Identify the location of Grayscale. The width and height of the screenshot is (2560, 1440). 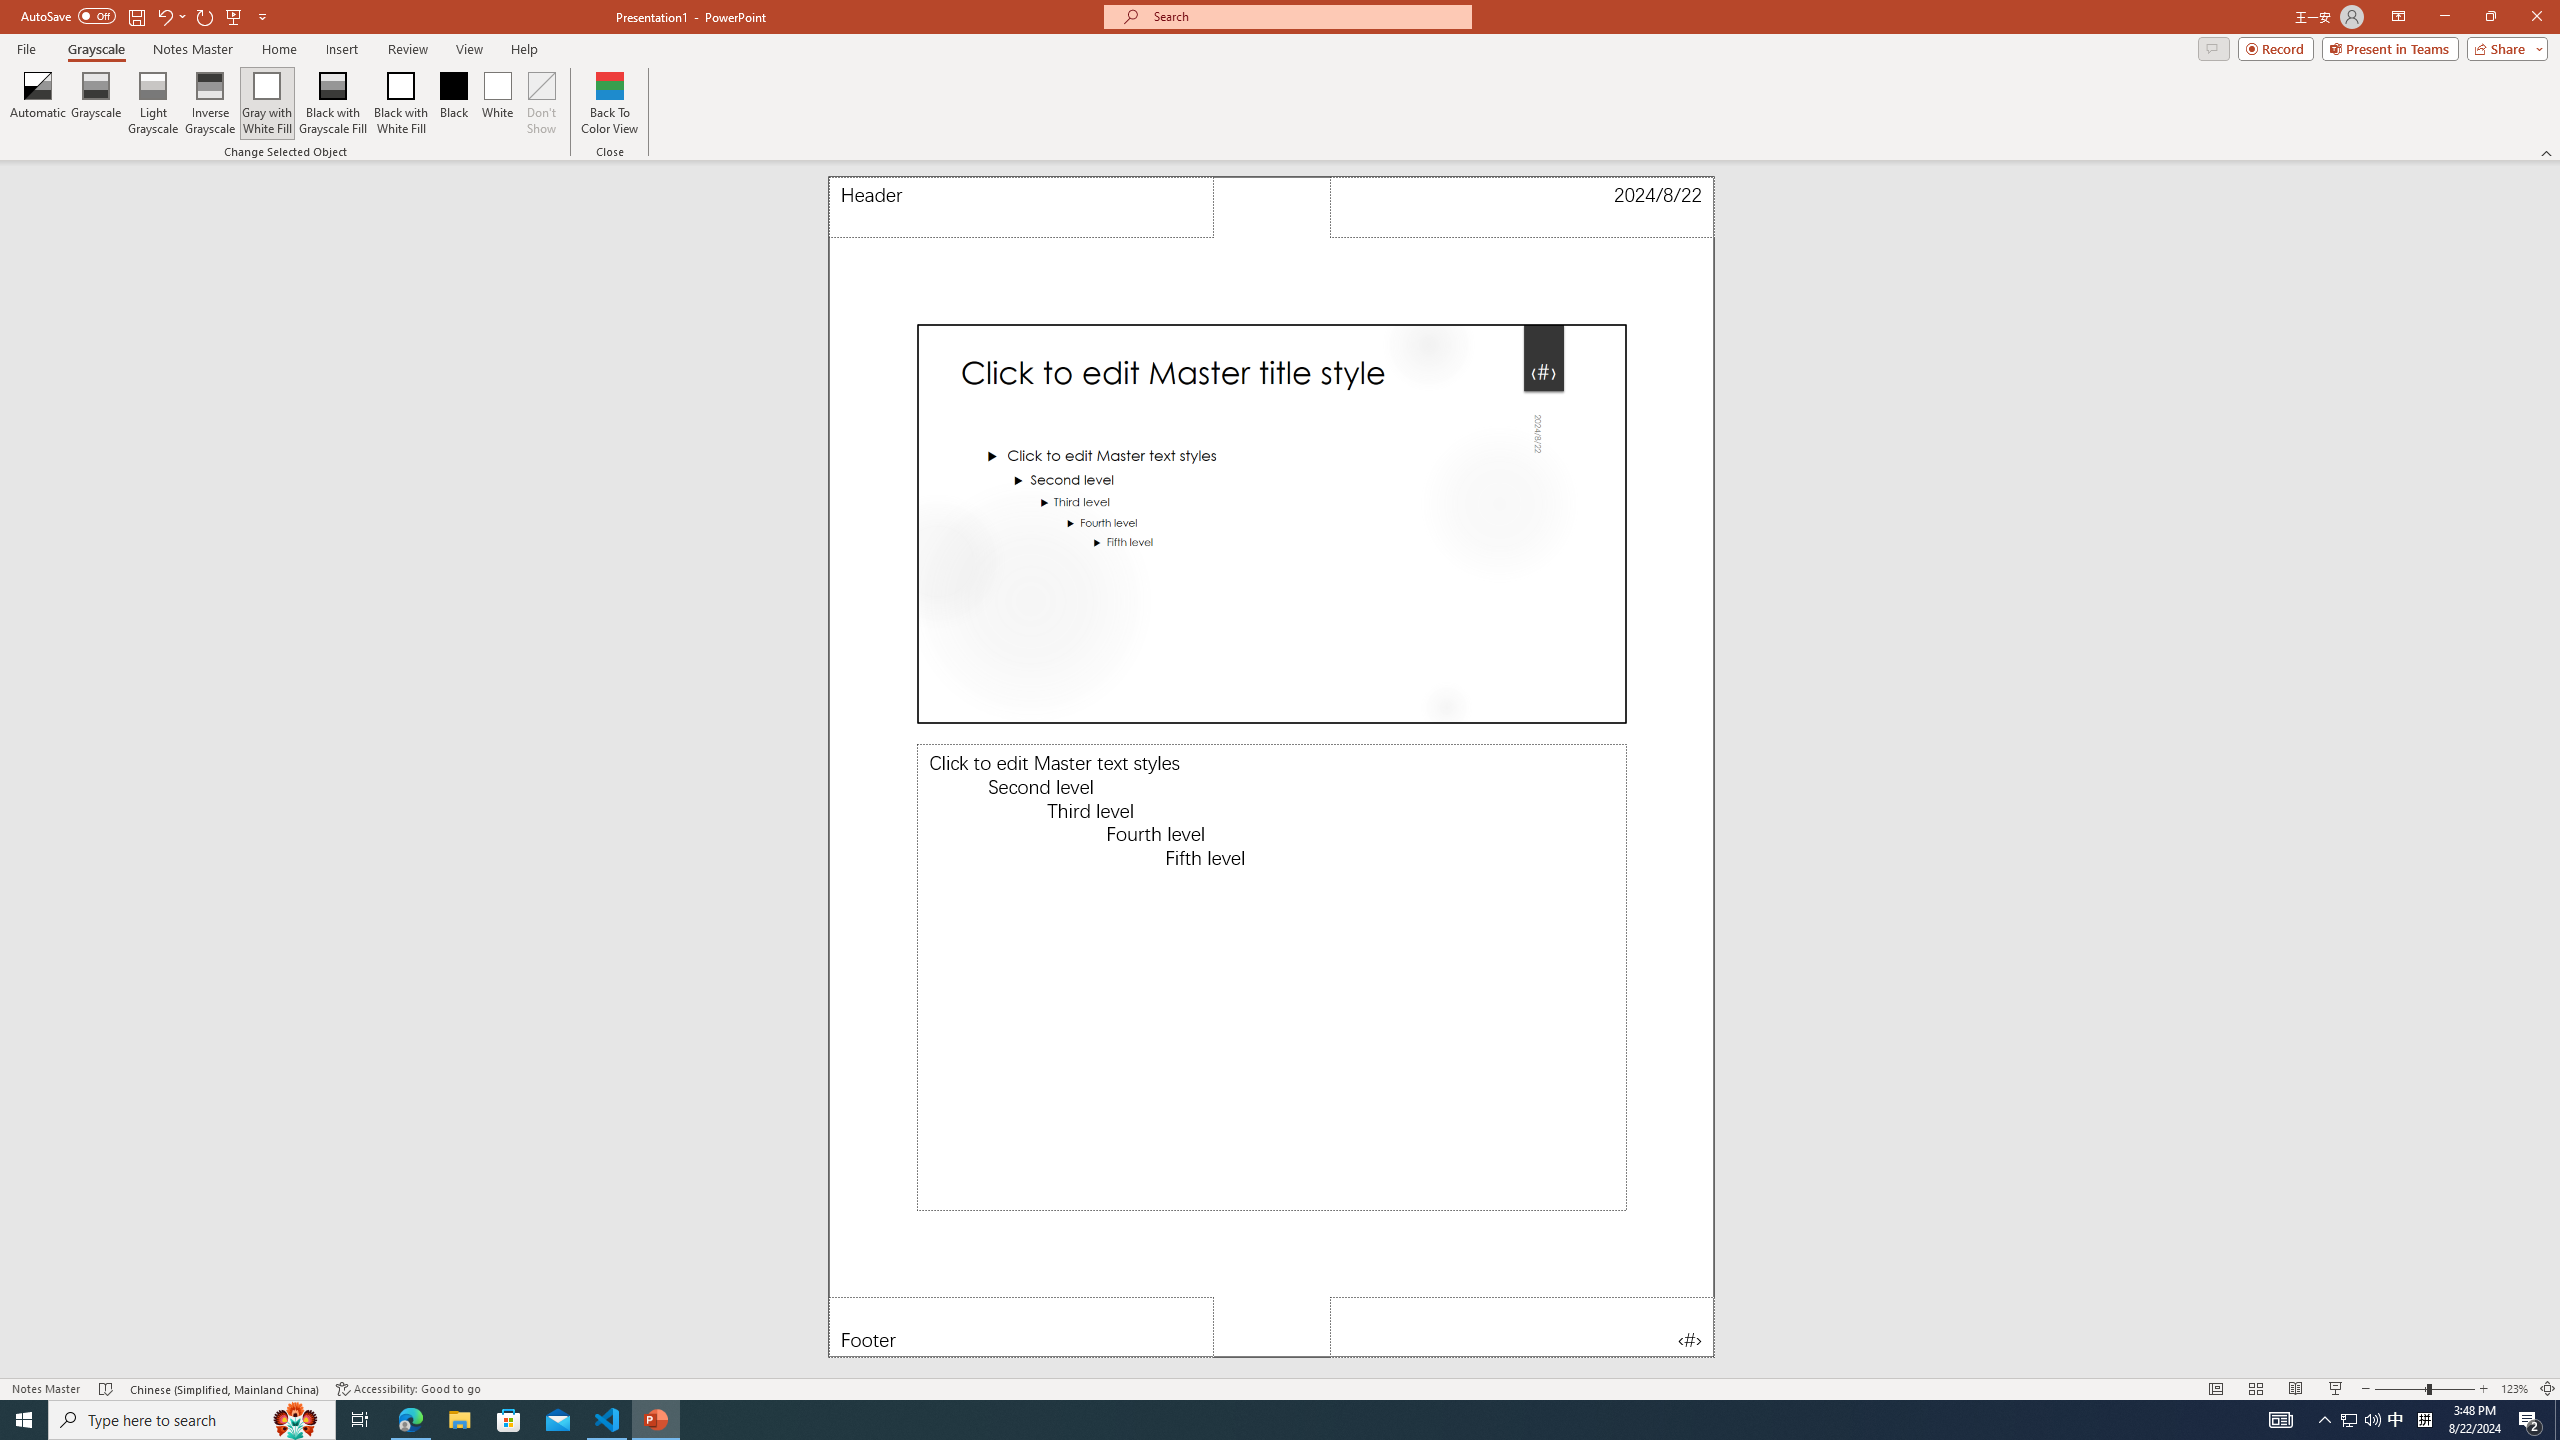
(96, 49).